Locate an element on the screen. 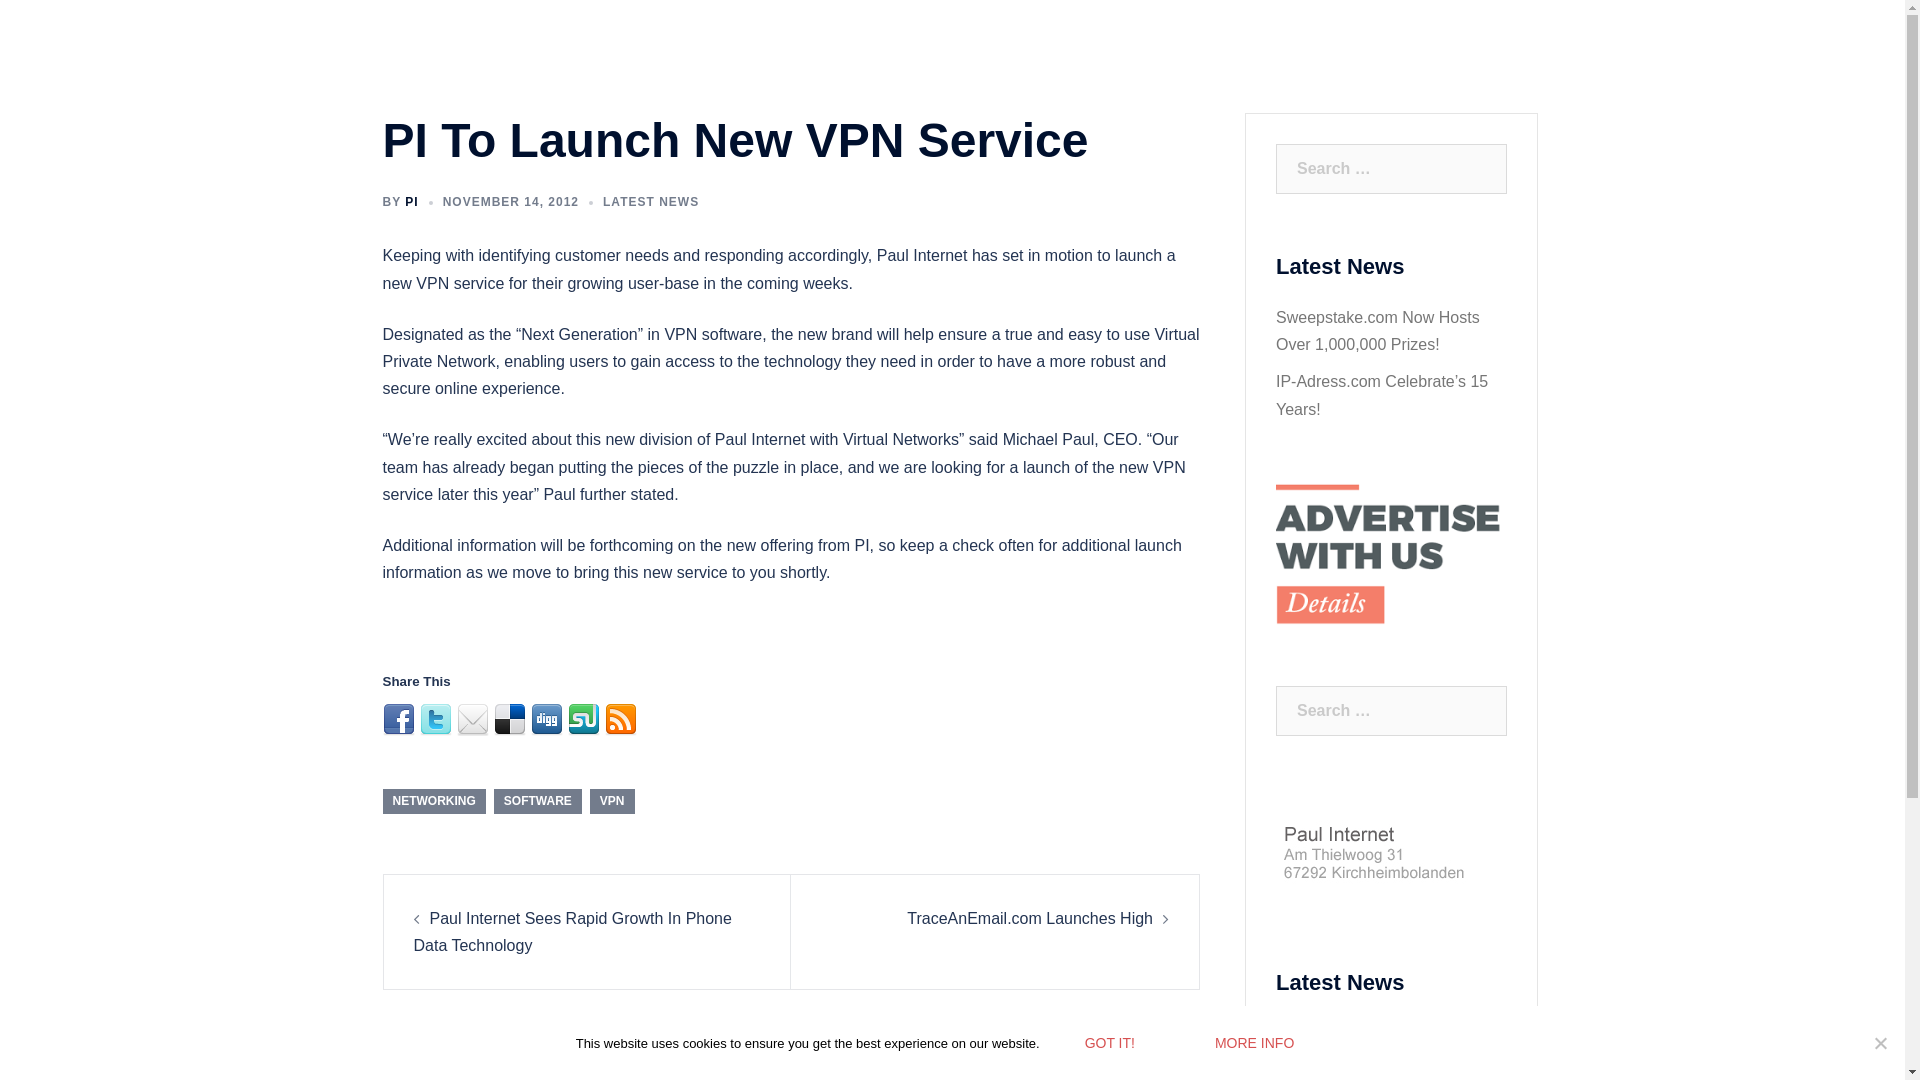  GOT IT! is located at coordinates (1110, 1042).